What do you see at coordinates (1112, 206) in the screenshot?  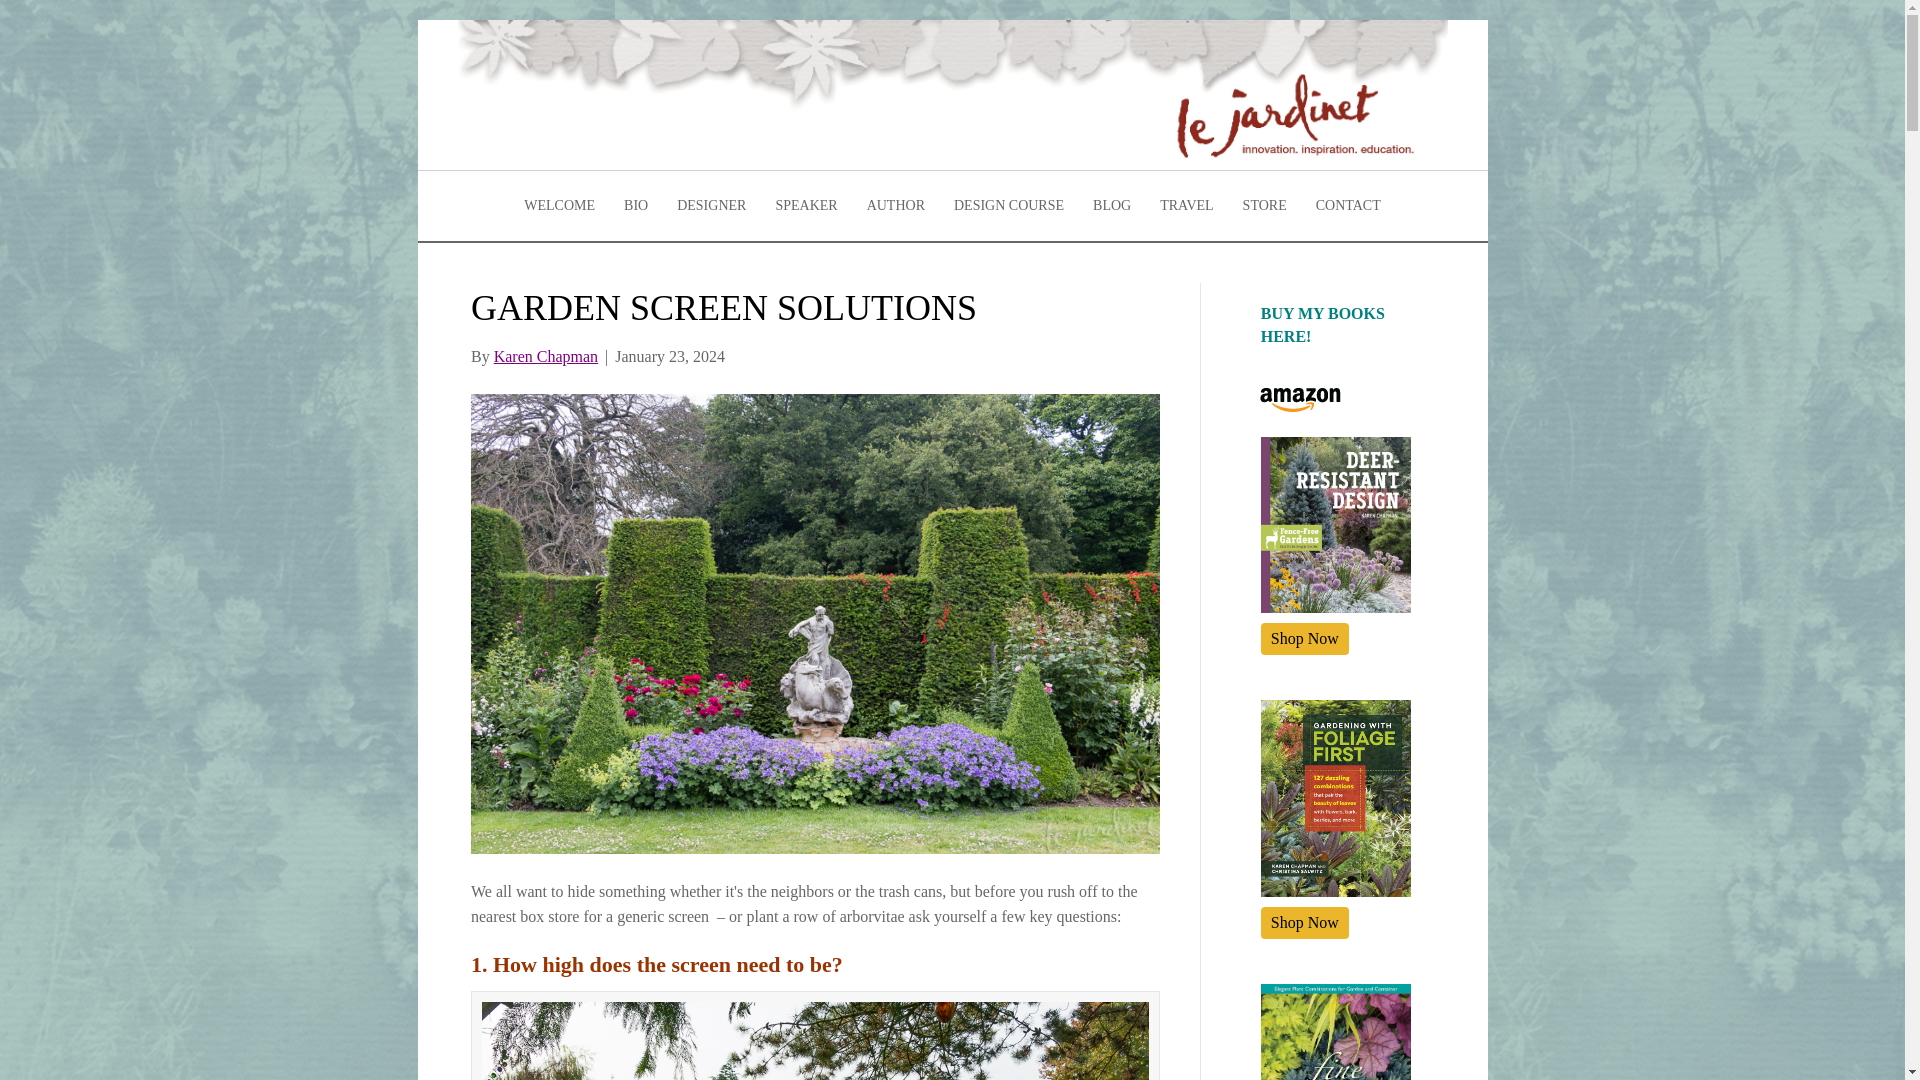 I see `BLOG` at bounding box center [1112, 206].